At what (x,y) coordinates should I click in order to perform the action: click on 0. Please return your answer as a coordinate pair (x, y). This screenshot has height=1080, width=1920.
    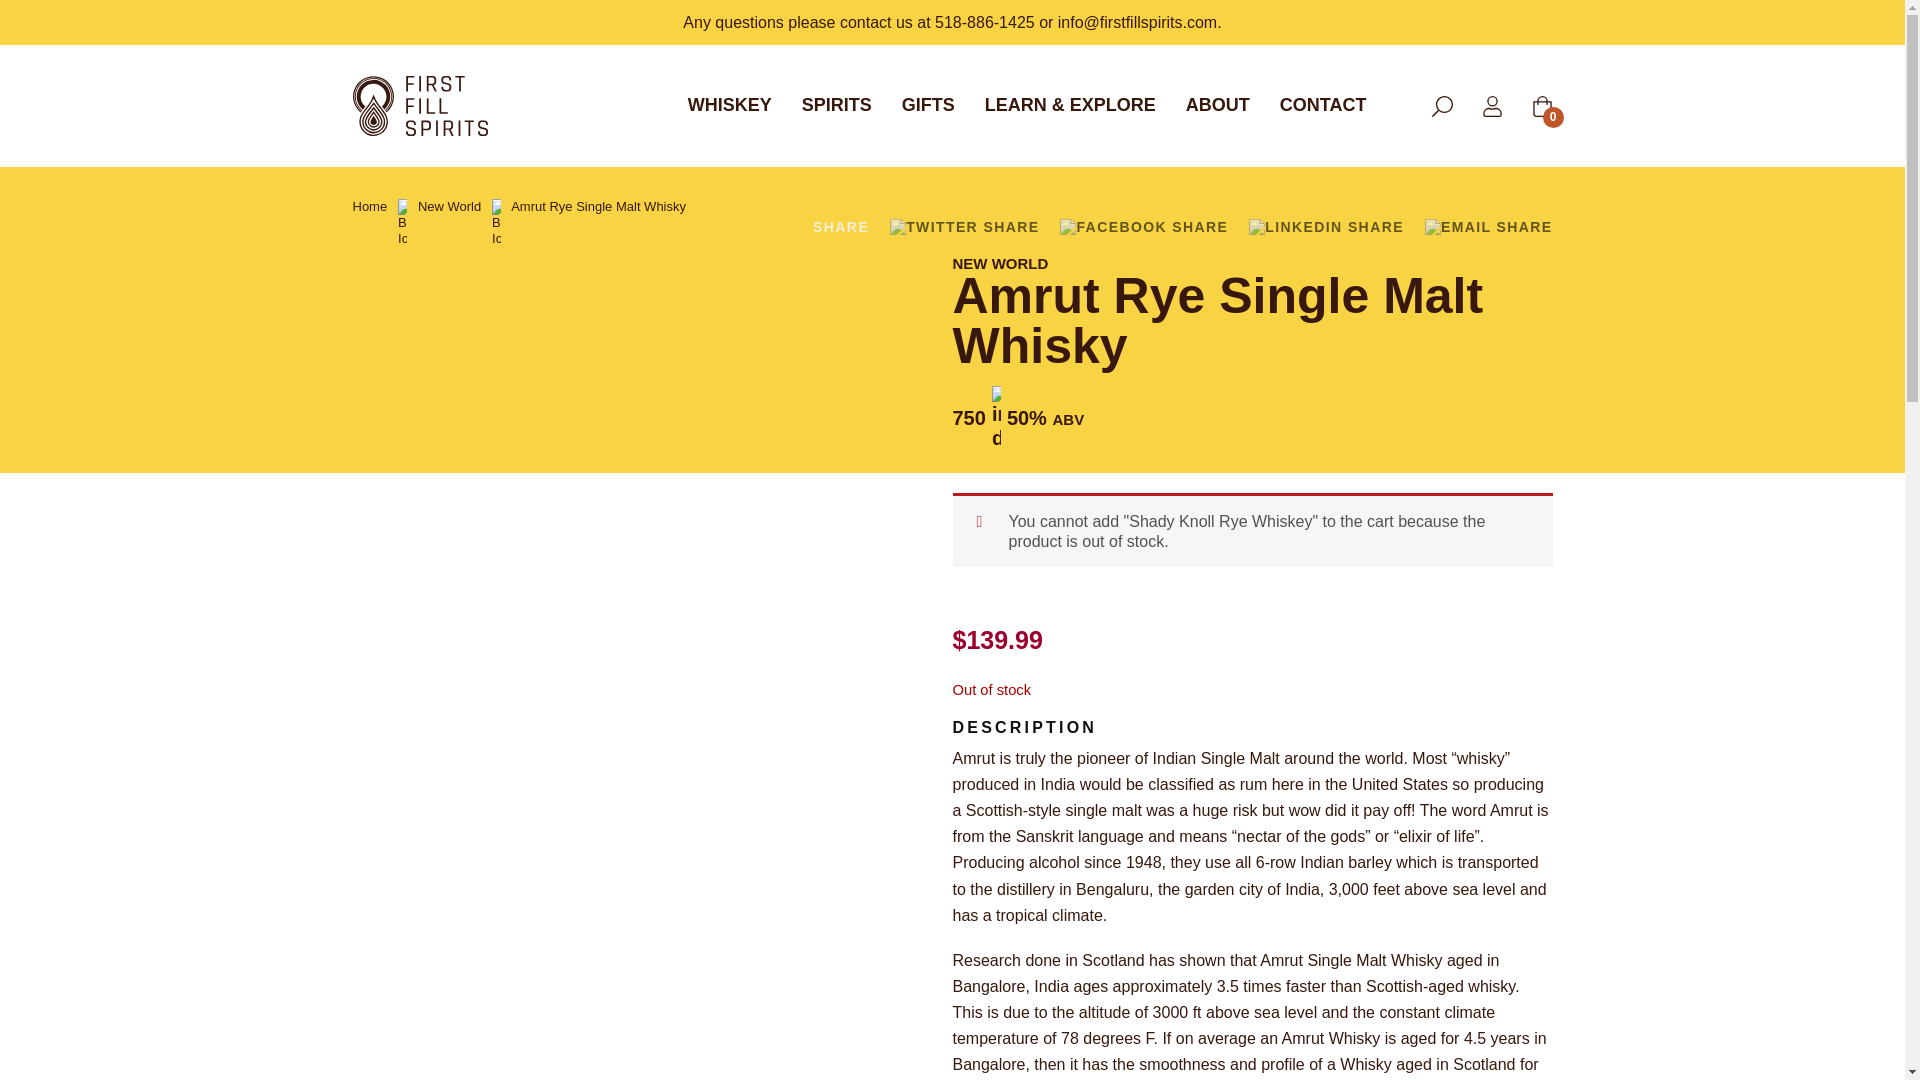
    Looking at the image, I should click on (1542, 106).